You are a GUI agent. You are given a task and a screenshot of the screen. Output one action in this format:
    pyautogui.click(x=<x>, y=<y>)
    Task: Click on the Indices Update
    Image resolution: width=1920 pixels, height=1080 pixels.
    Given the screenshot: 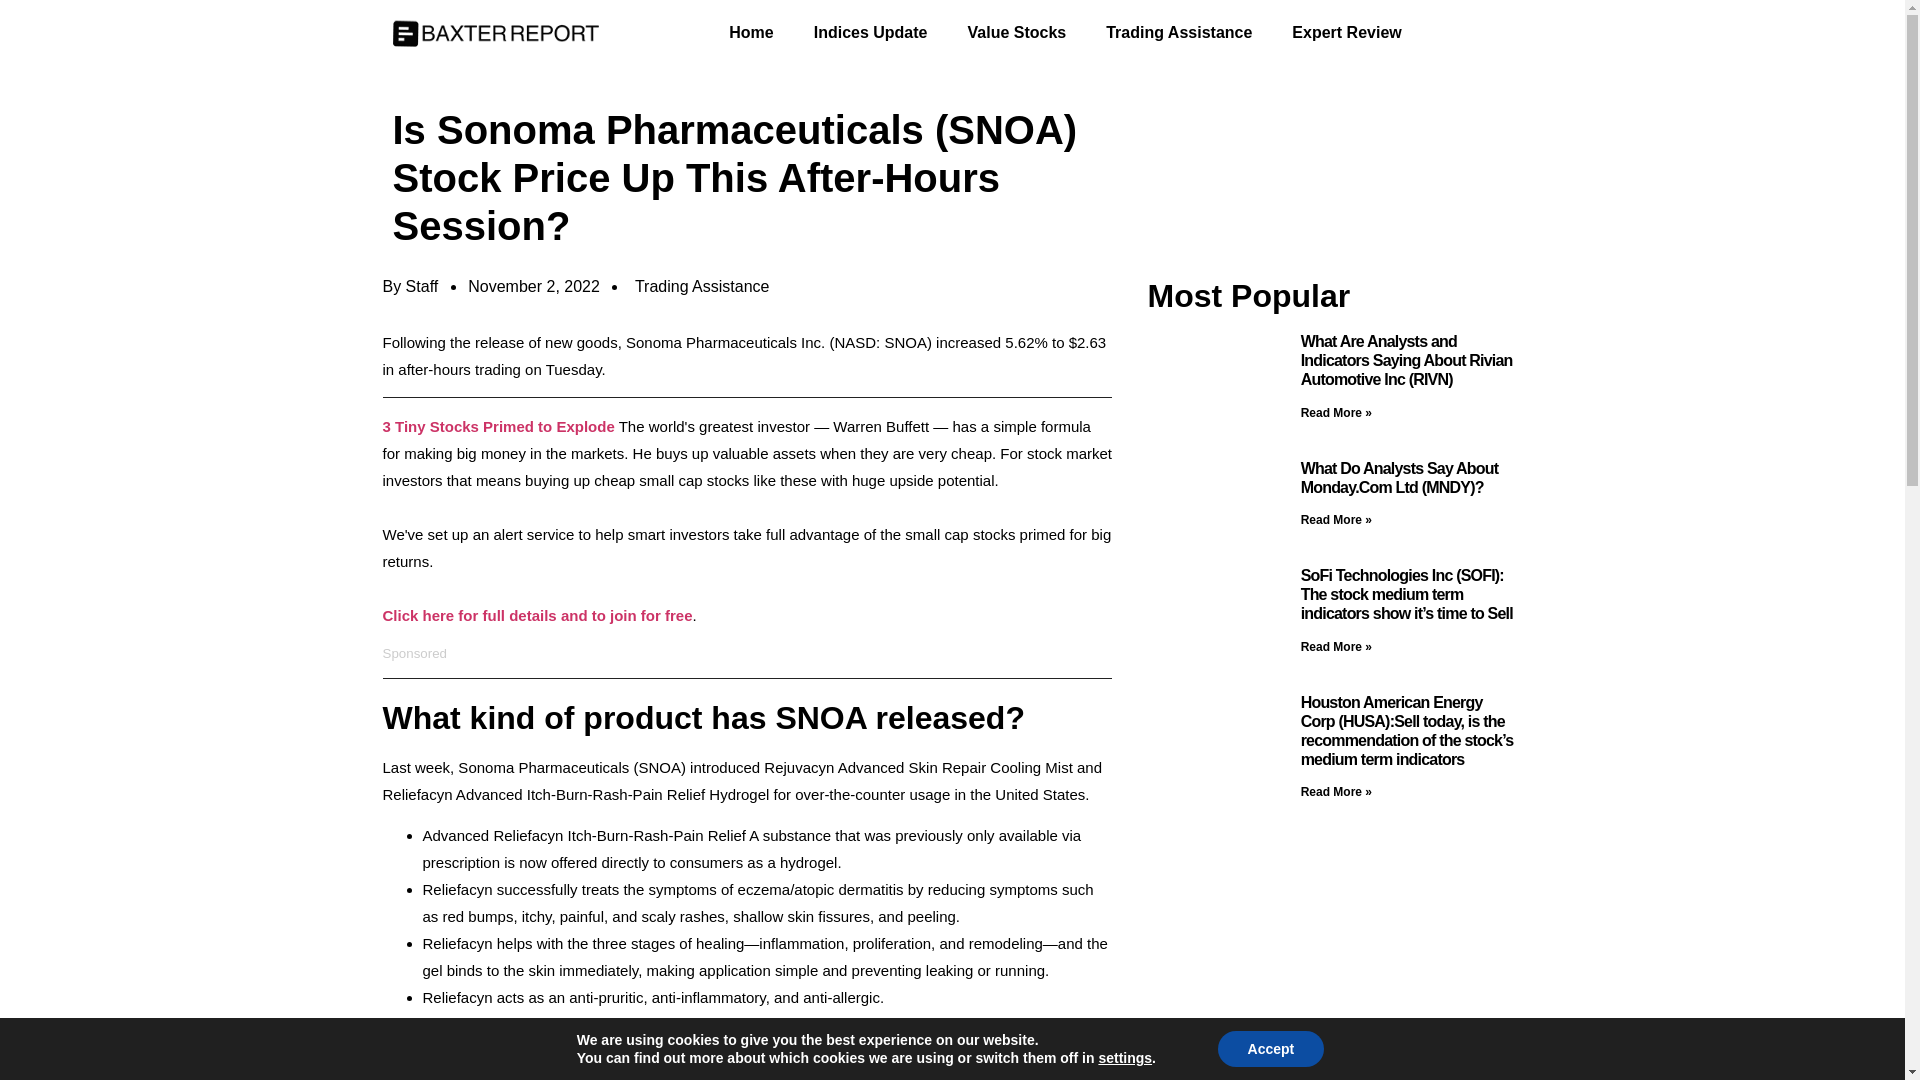 What is the action you would take?
    pyautogui.click(x=871, y=32)
    